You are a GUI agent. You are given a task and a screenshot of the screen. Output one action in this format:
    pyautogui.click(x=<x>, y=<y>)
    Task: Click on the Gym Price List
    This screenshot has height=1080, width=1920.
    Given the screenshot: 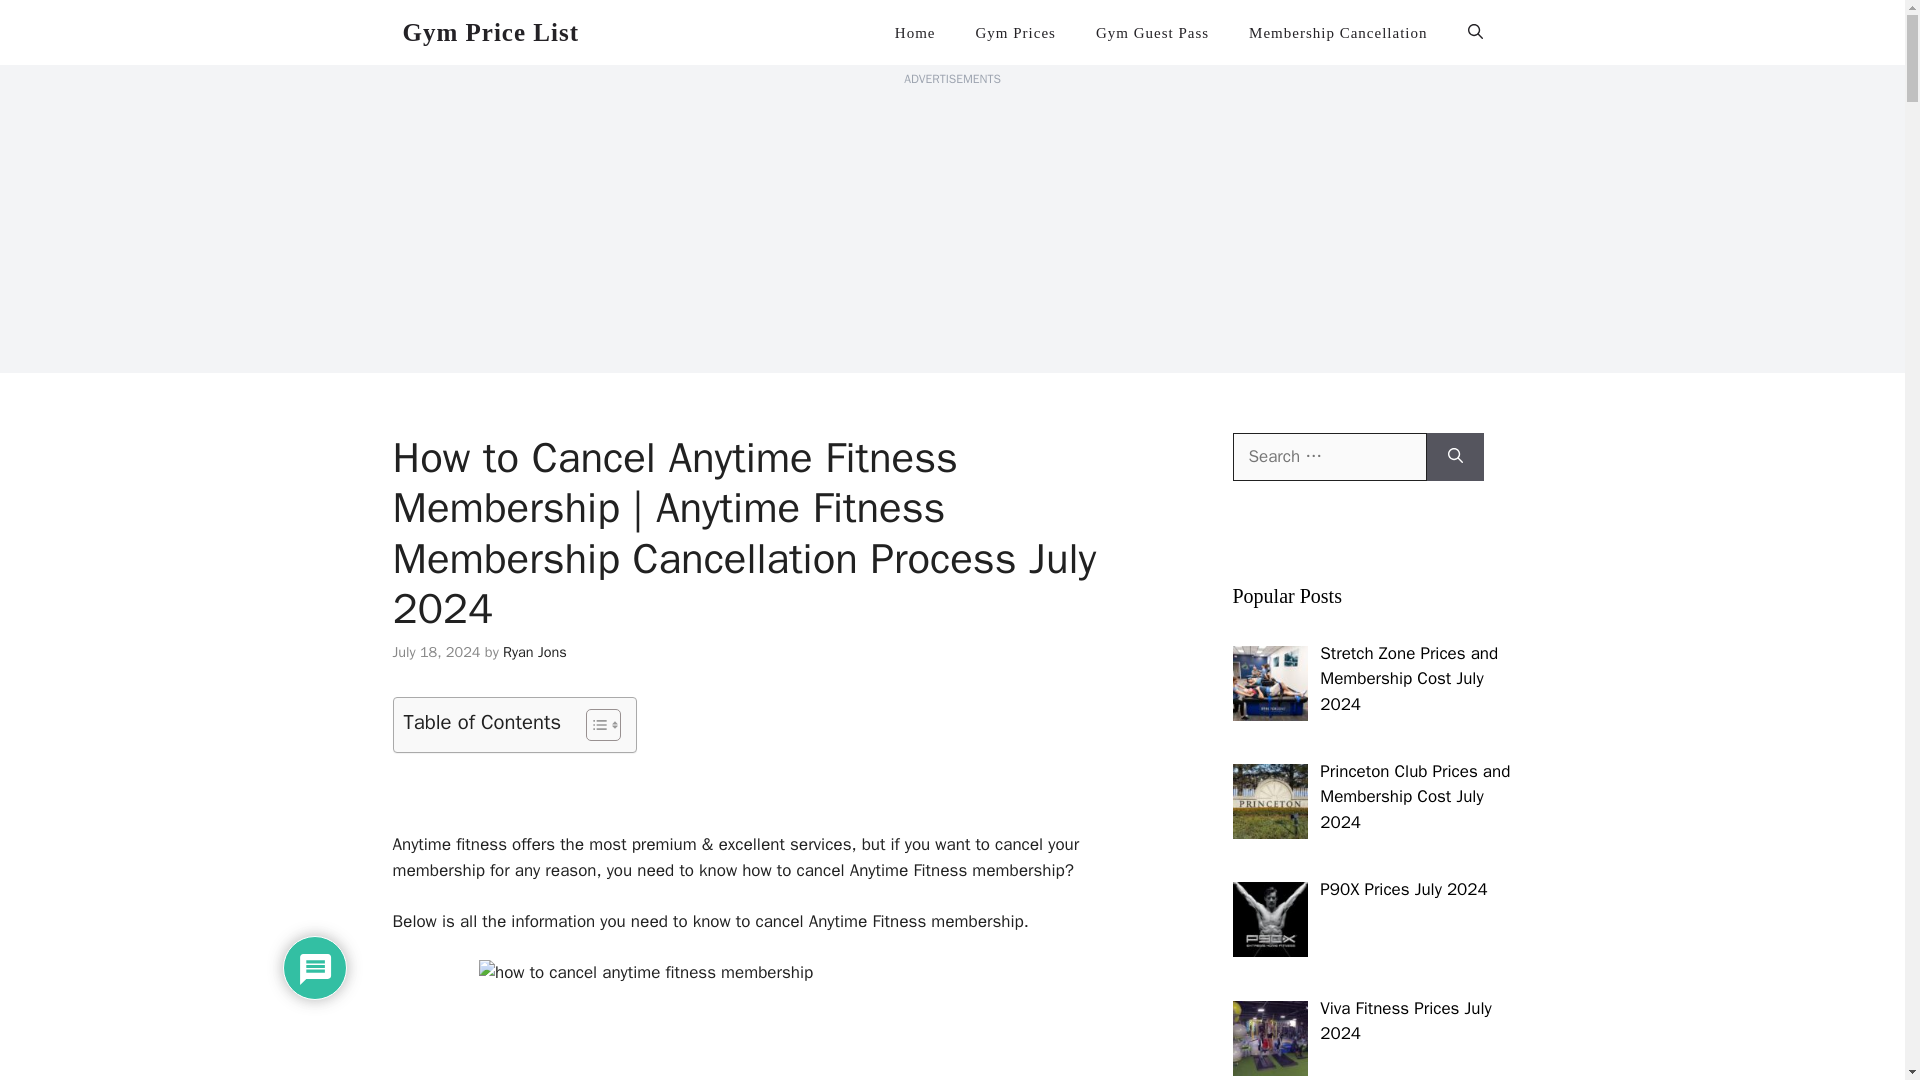 What is the action you would take?
    pyautogui.click(x=489, y=32)
    